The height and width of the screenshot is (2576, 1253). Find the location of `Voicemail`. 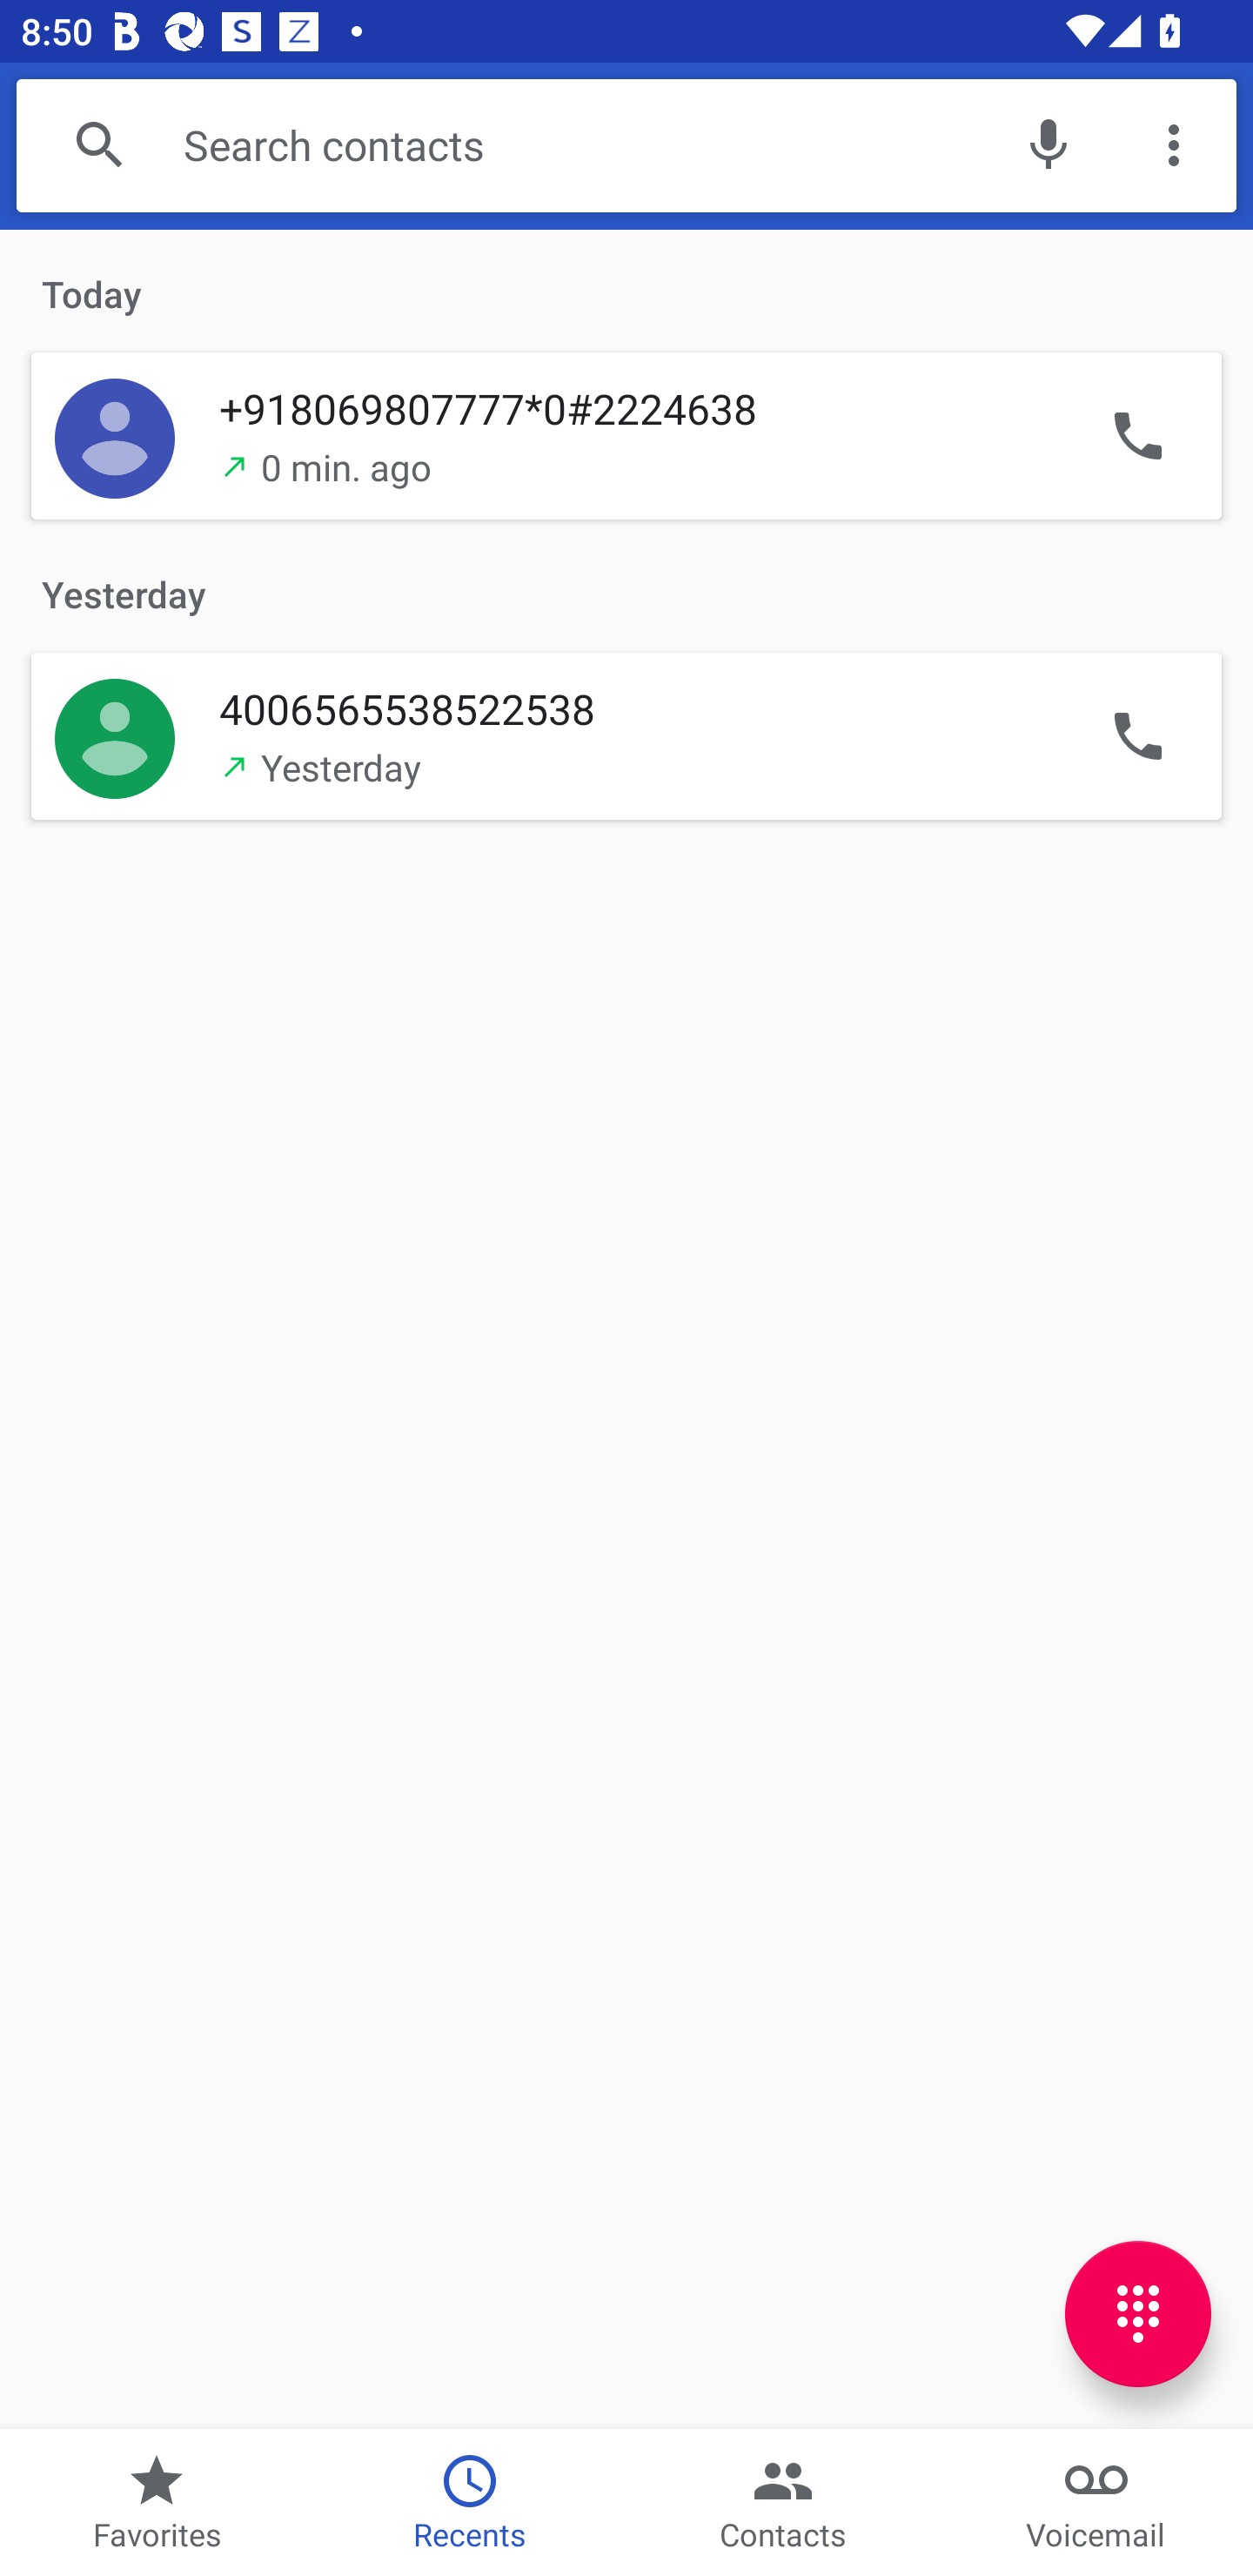

Voicemail is located at coordinates (1096, 2503).